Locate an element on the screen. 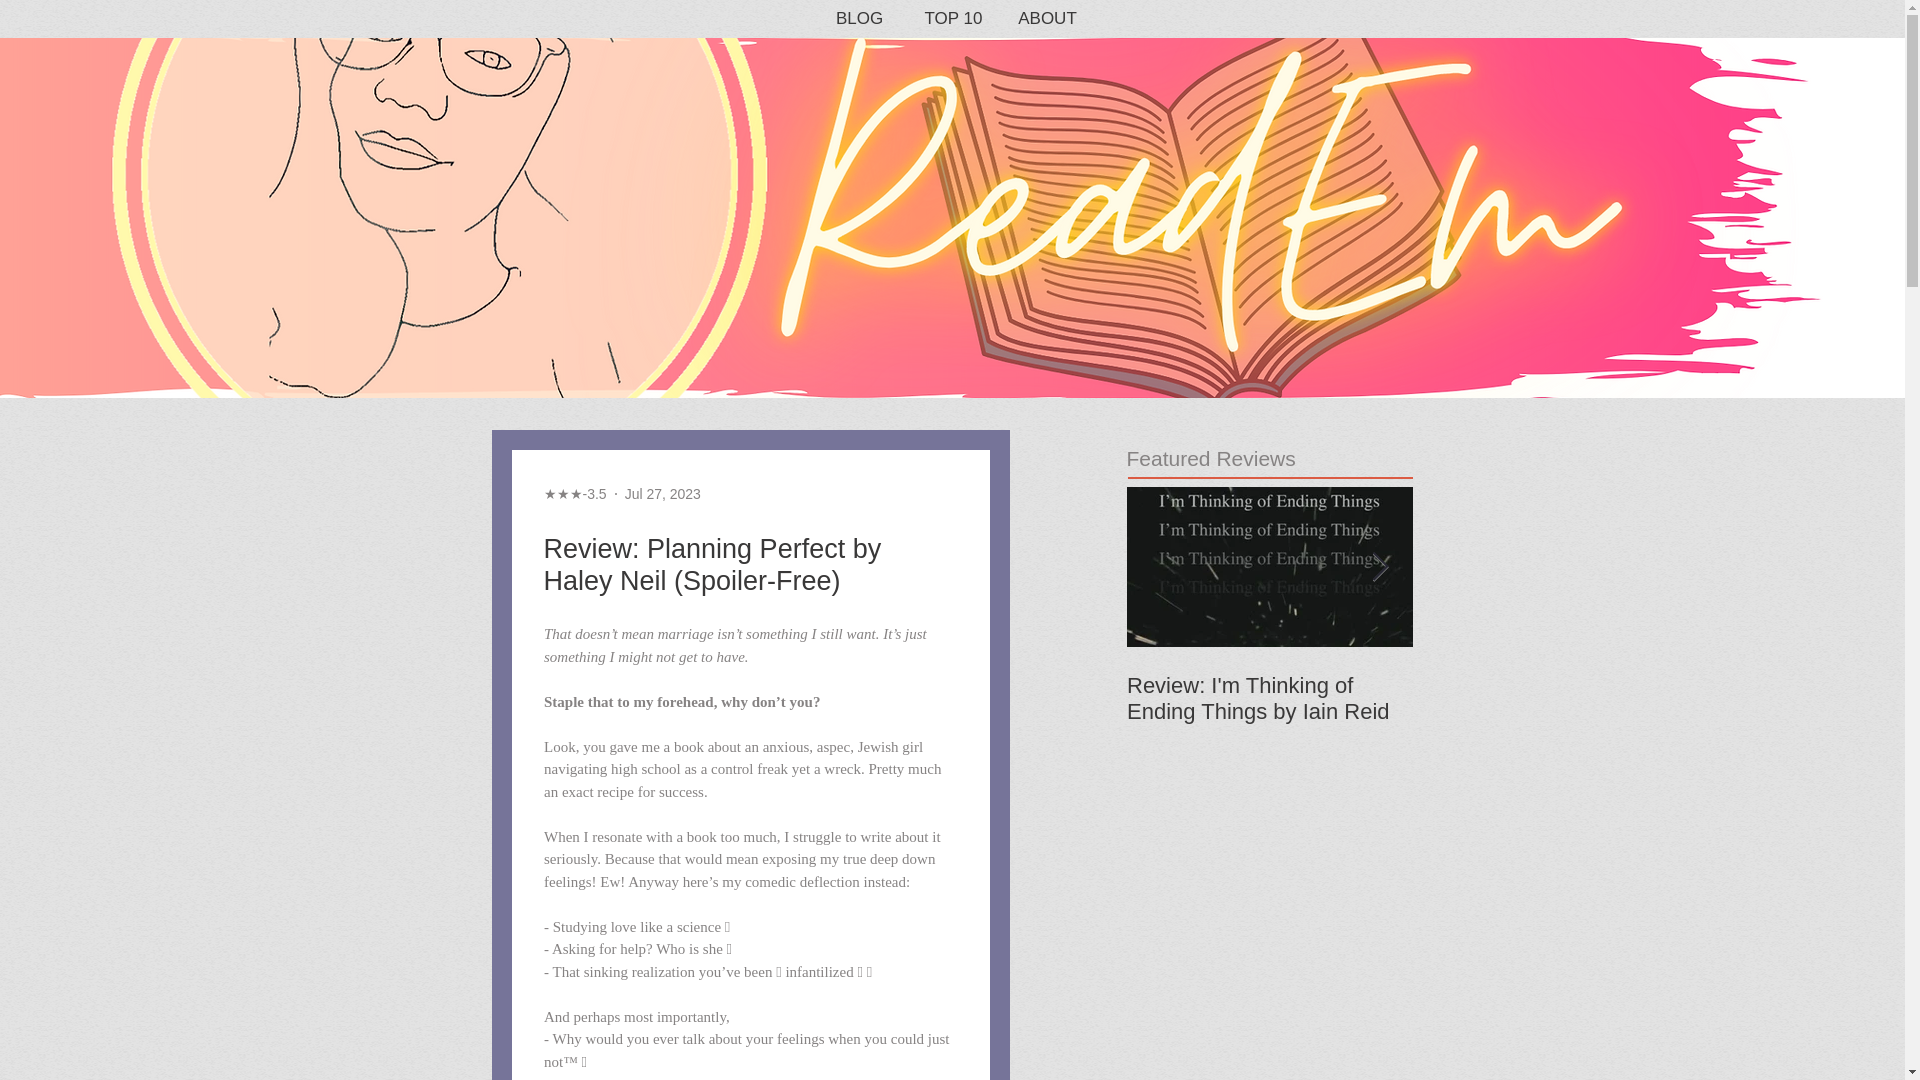 The width and height of the screenshot is (1920, 1080). ABOUT is located at coordinates (1047, 18).